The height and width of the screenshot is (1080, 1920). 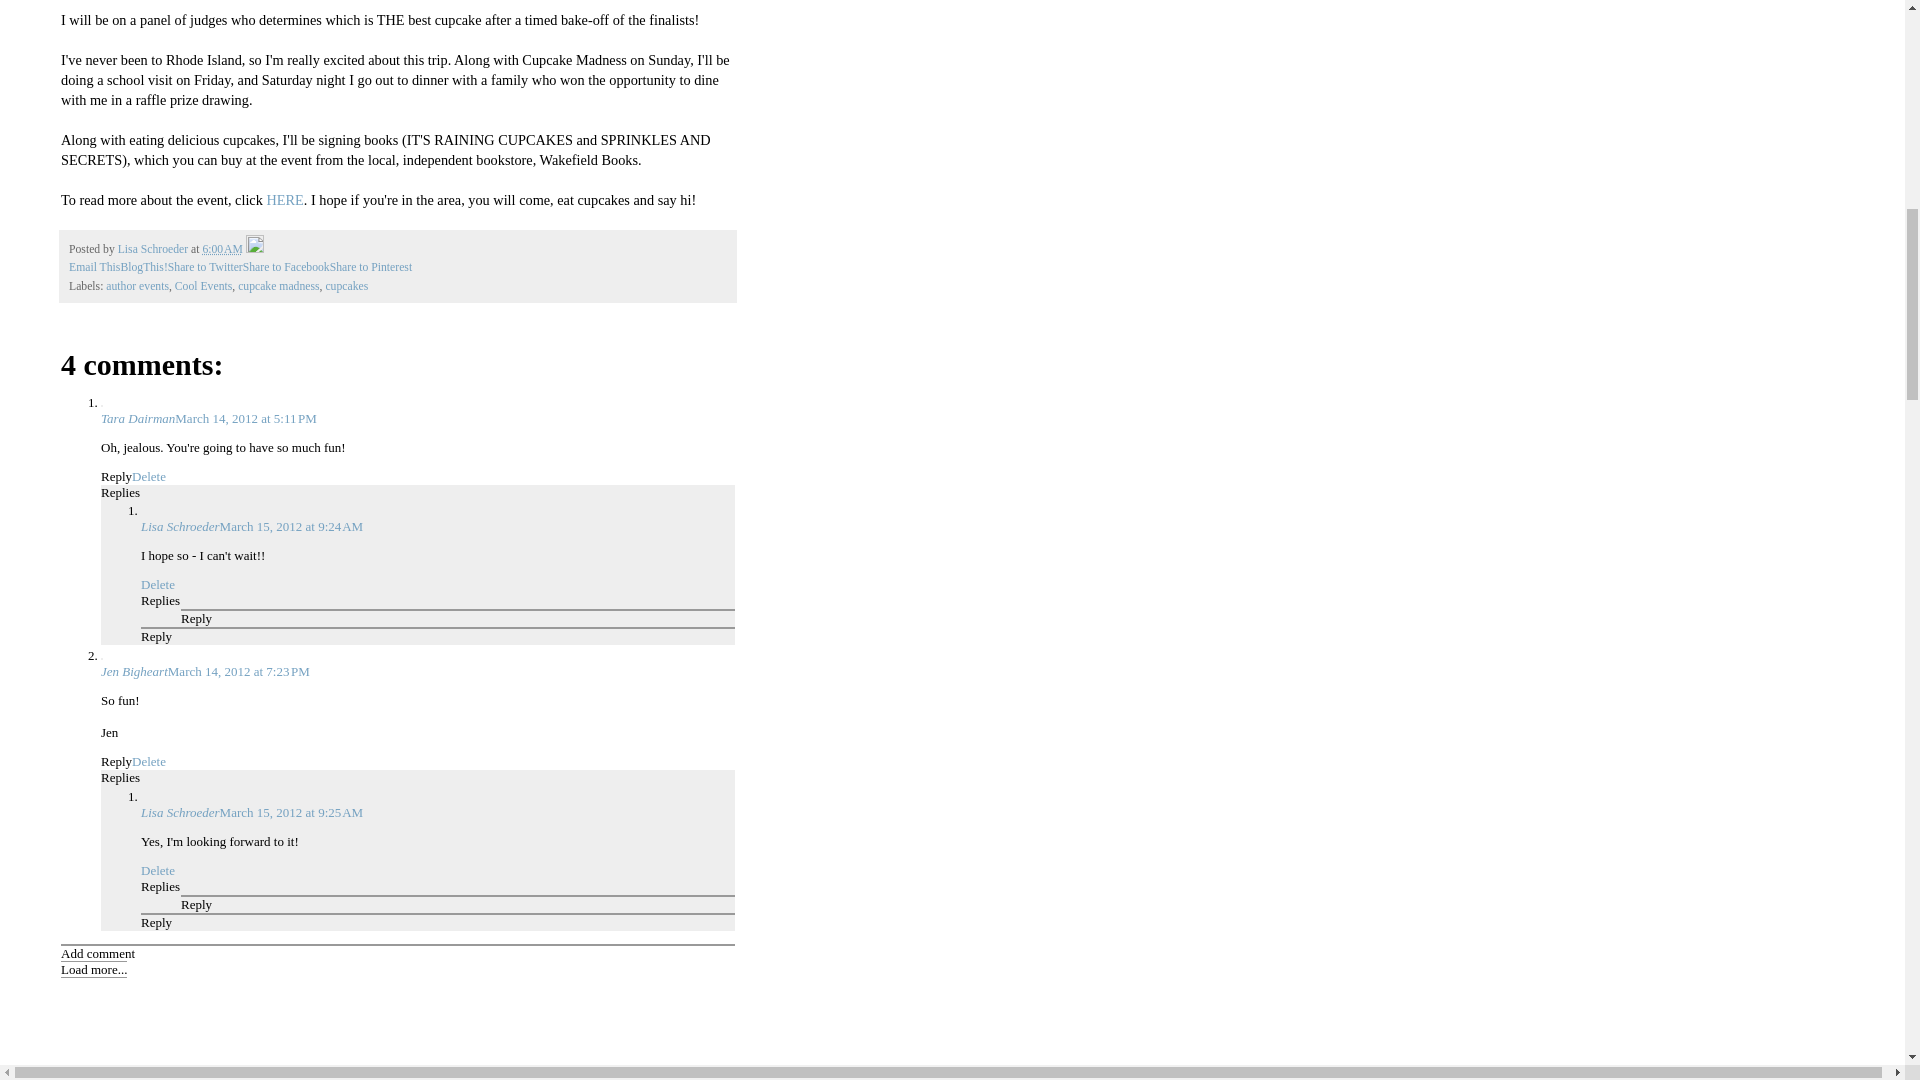 I want to click on Edit Post, so click(x=254, y=249).